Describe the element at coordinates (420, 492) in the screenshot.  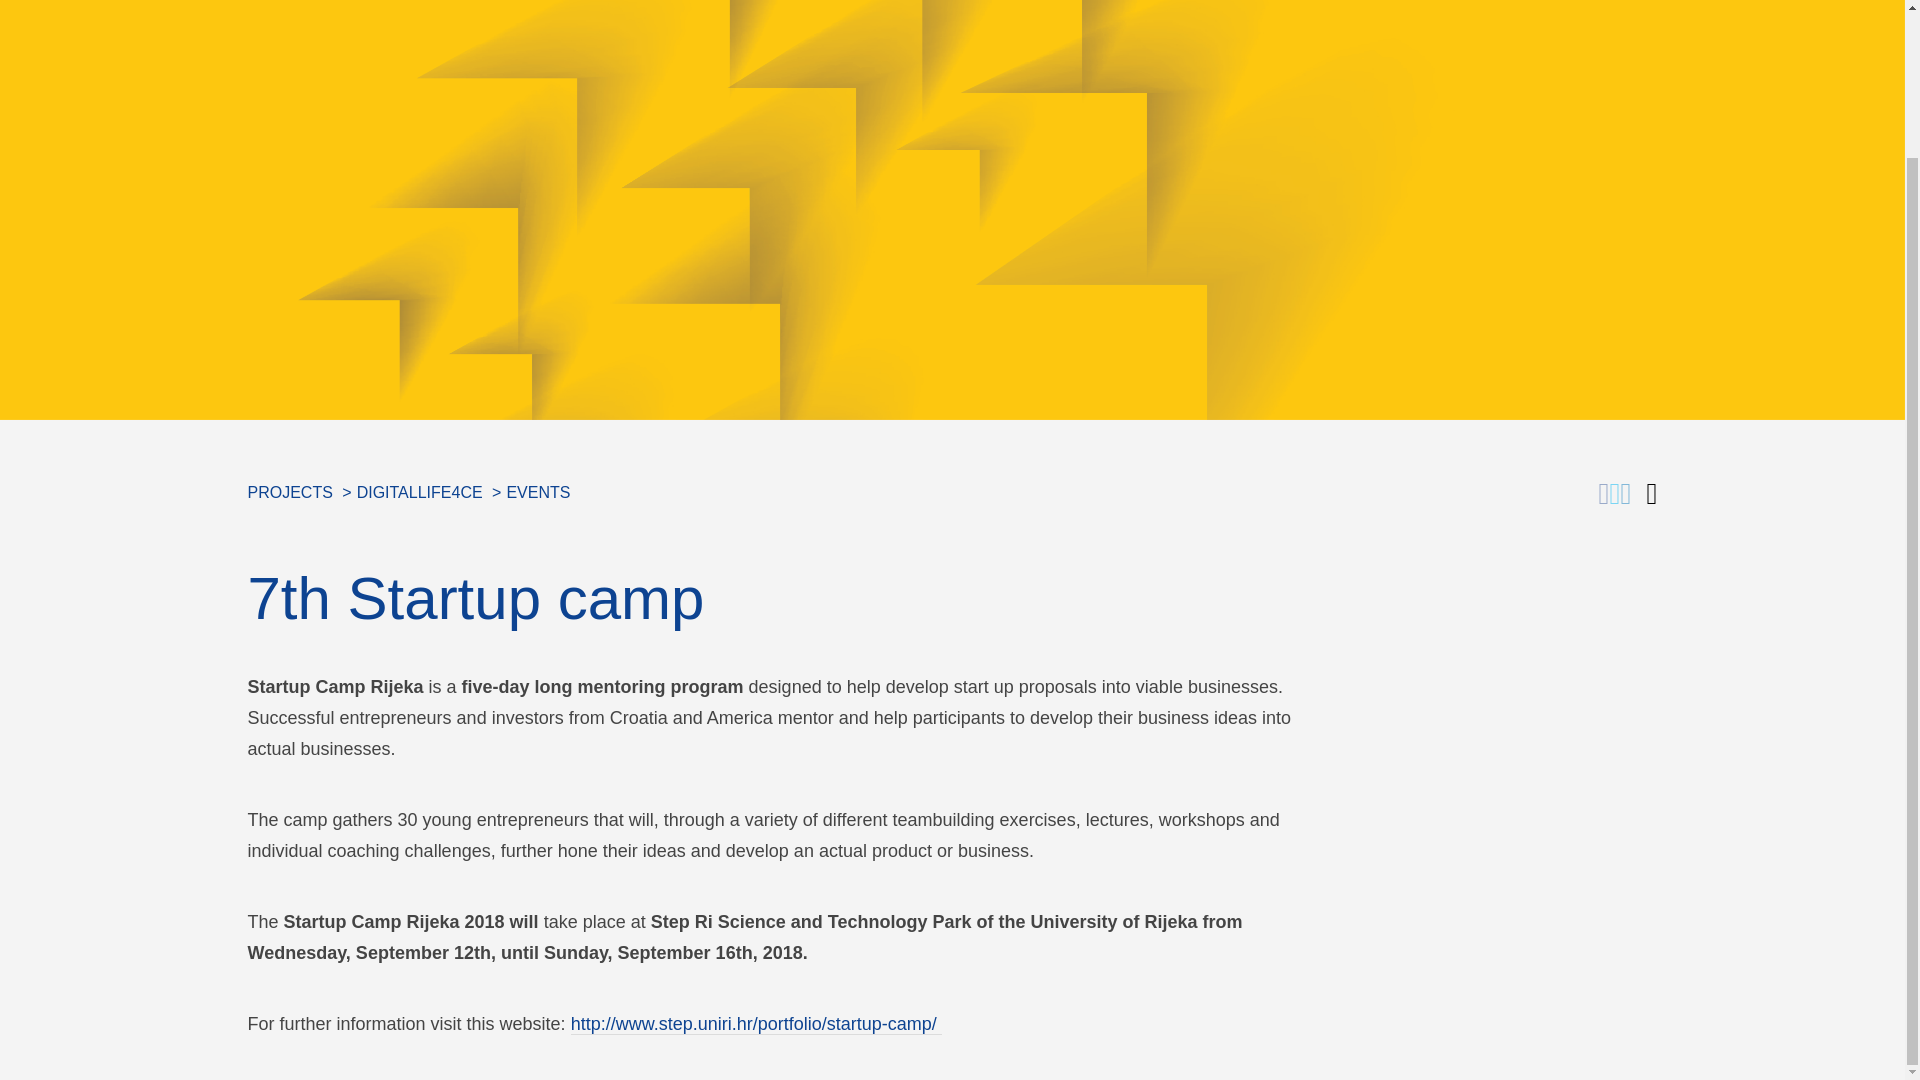
I see `digitalLIFE4CE` at that location.